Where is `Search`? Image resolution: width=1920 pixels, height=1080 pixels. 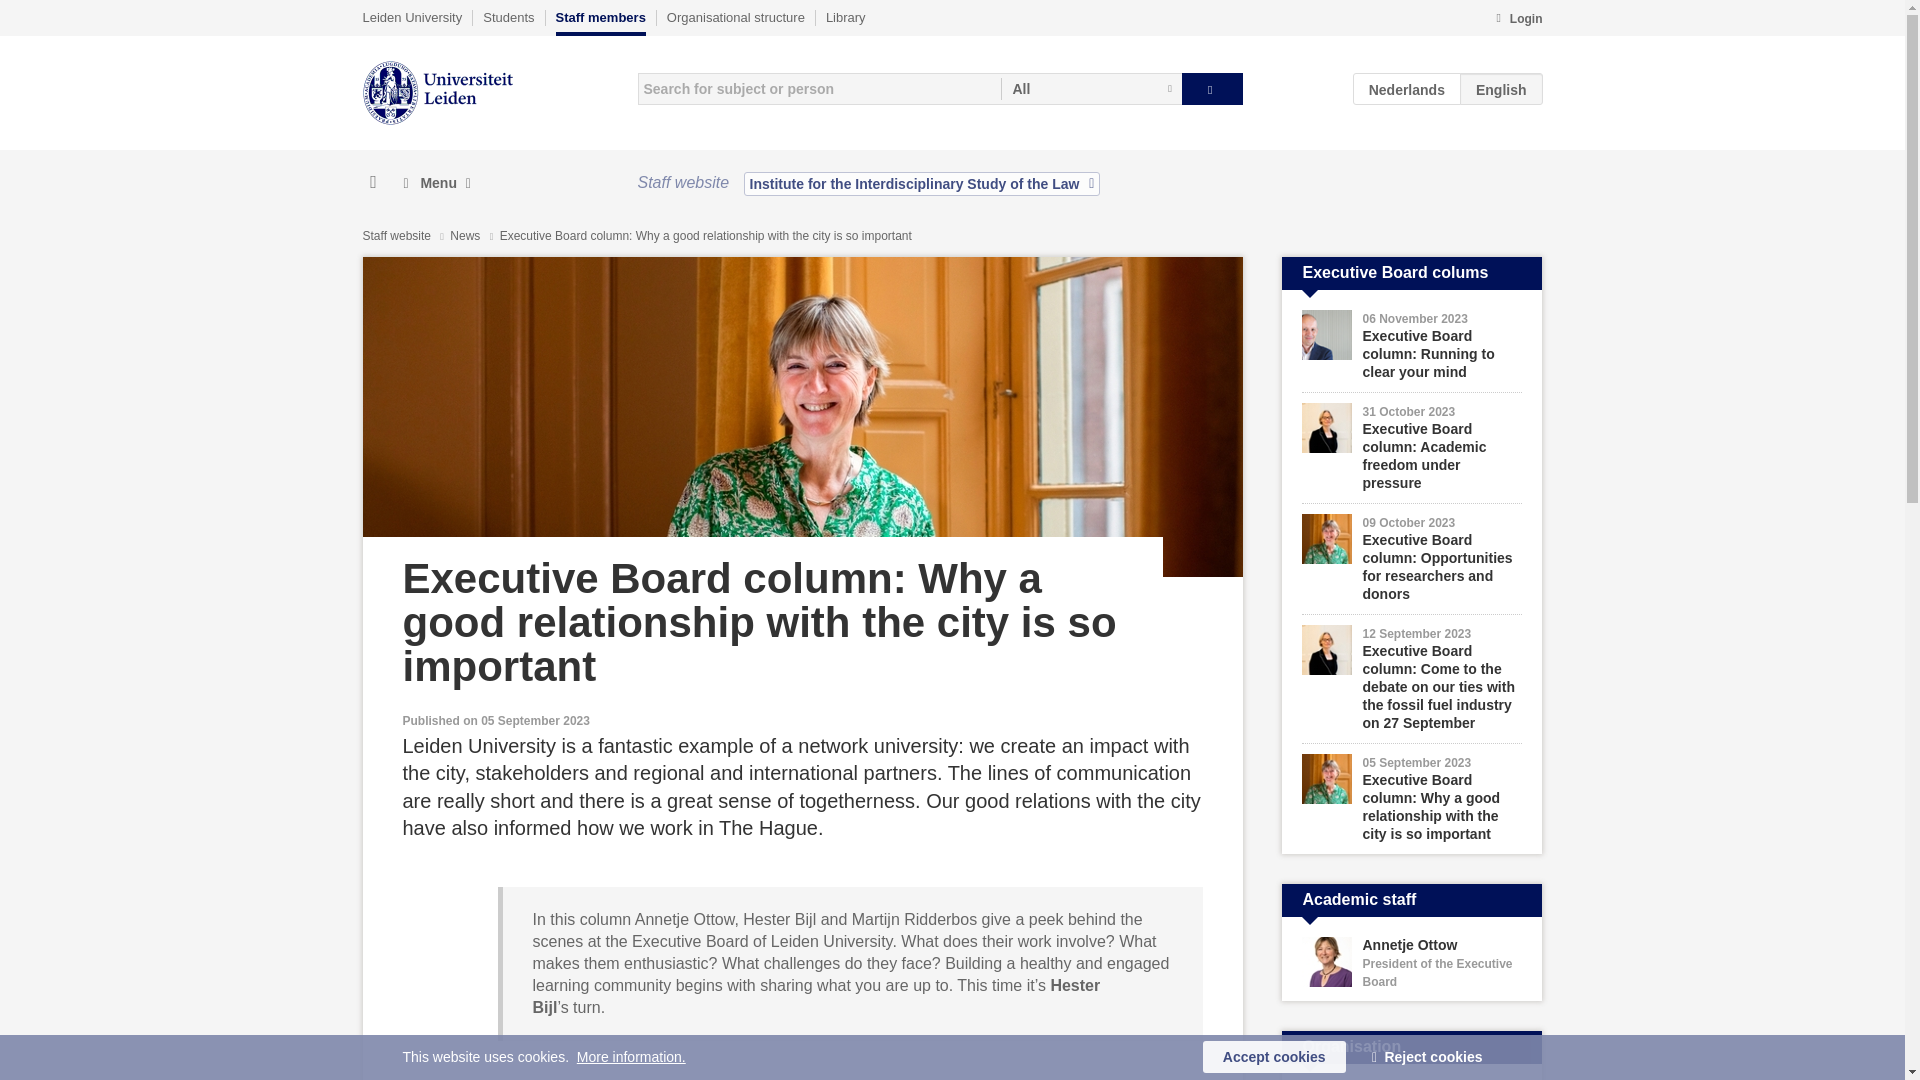 Search is located at coordinates (1212, 88).